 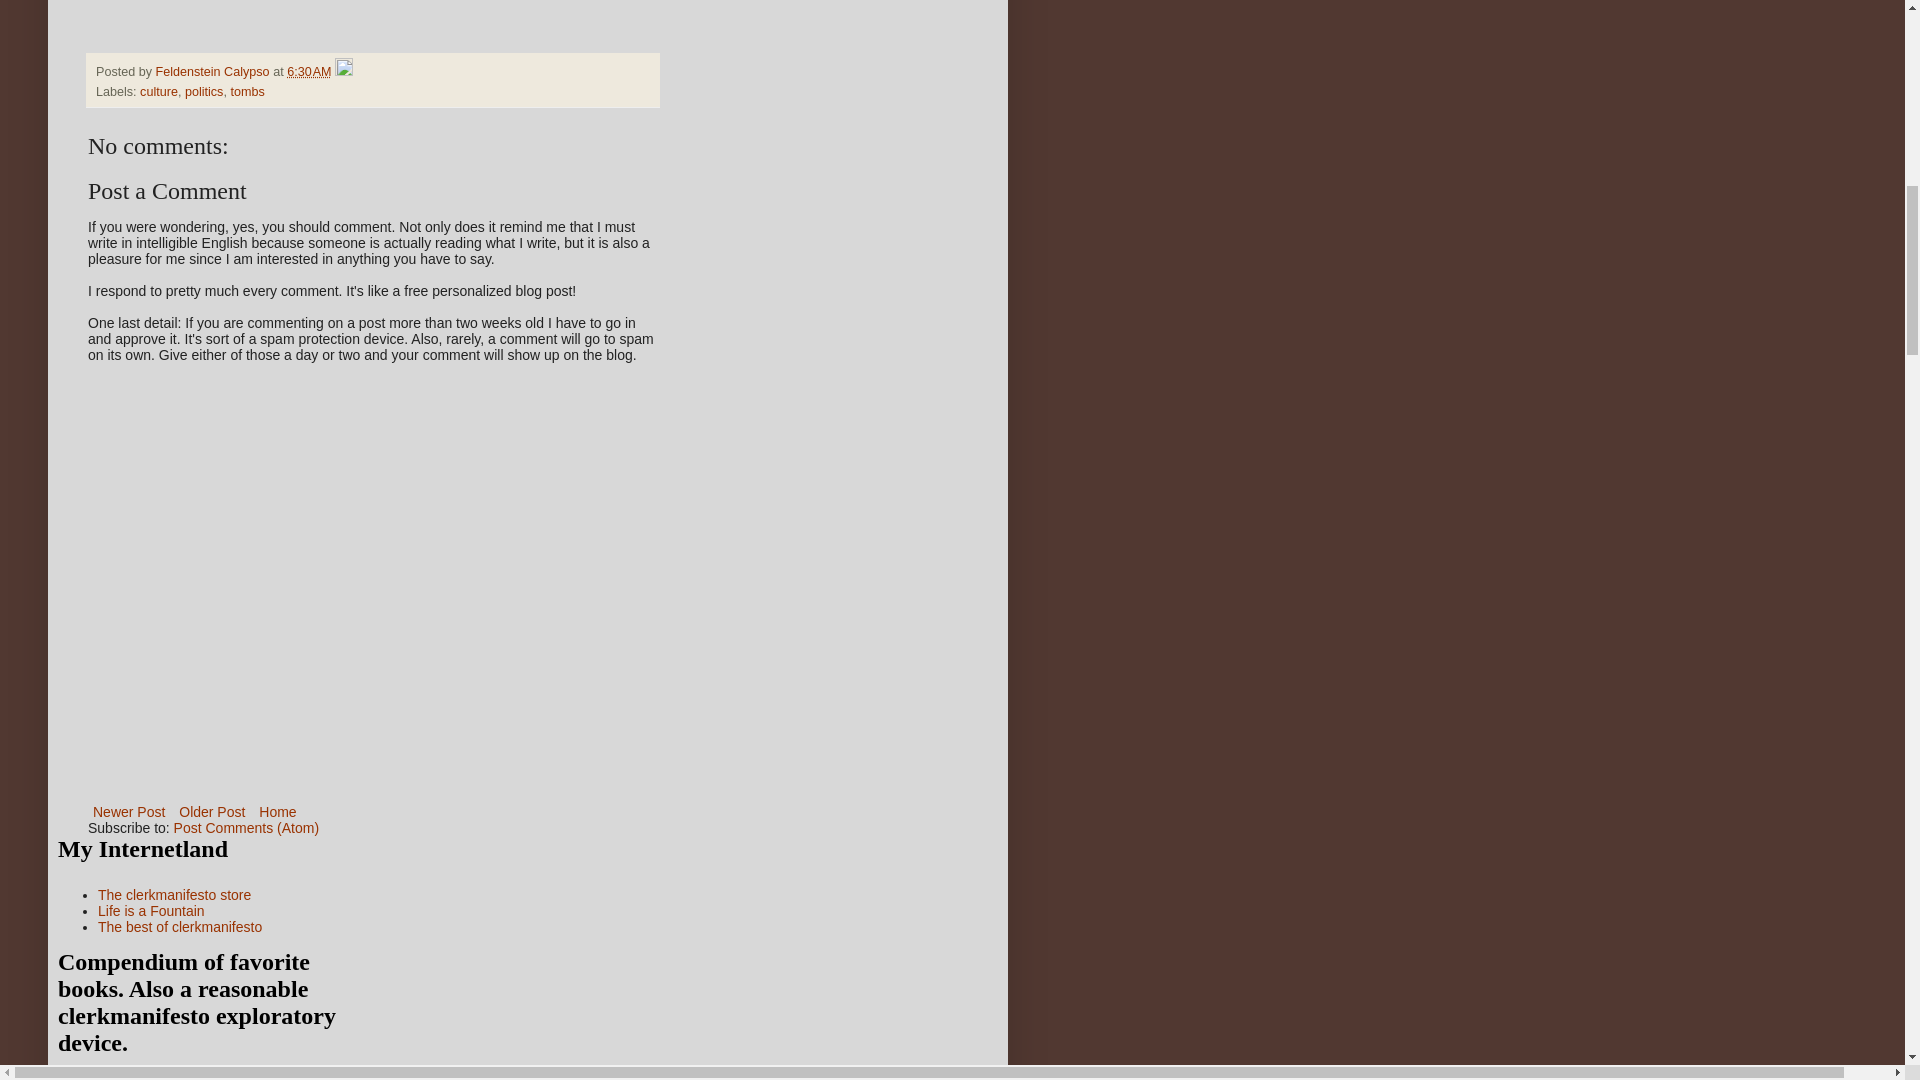 What do you see at coordinates (212, 812) in the screenshot?
I see `Older Post` at bounding box center [212, 812].